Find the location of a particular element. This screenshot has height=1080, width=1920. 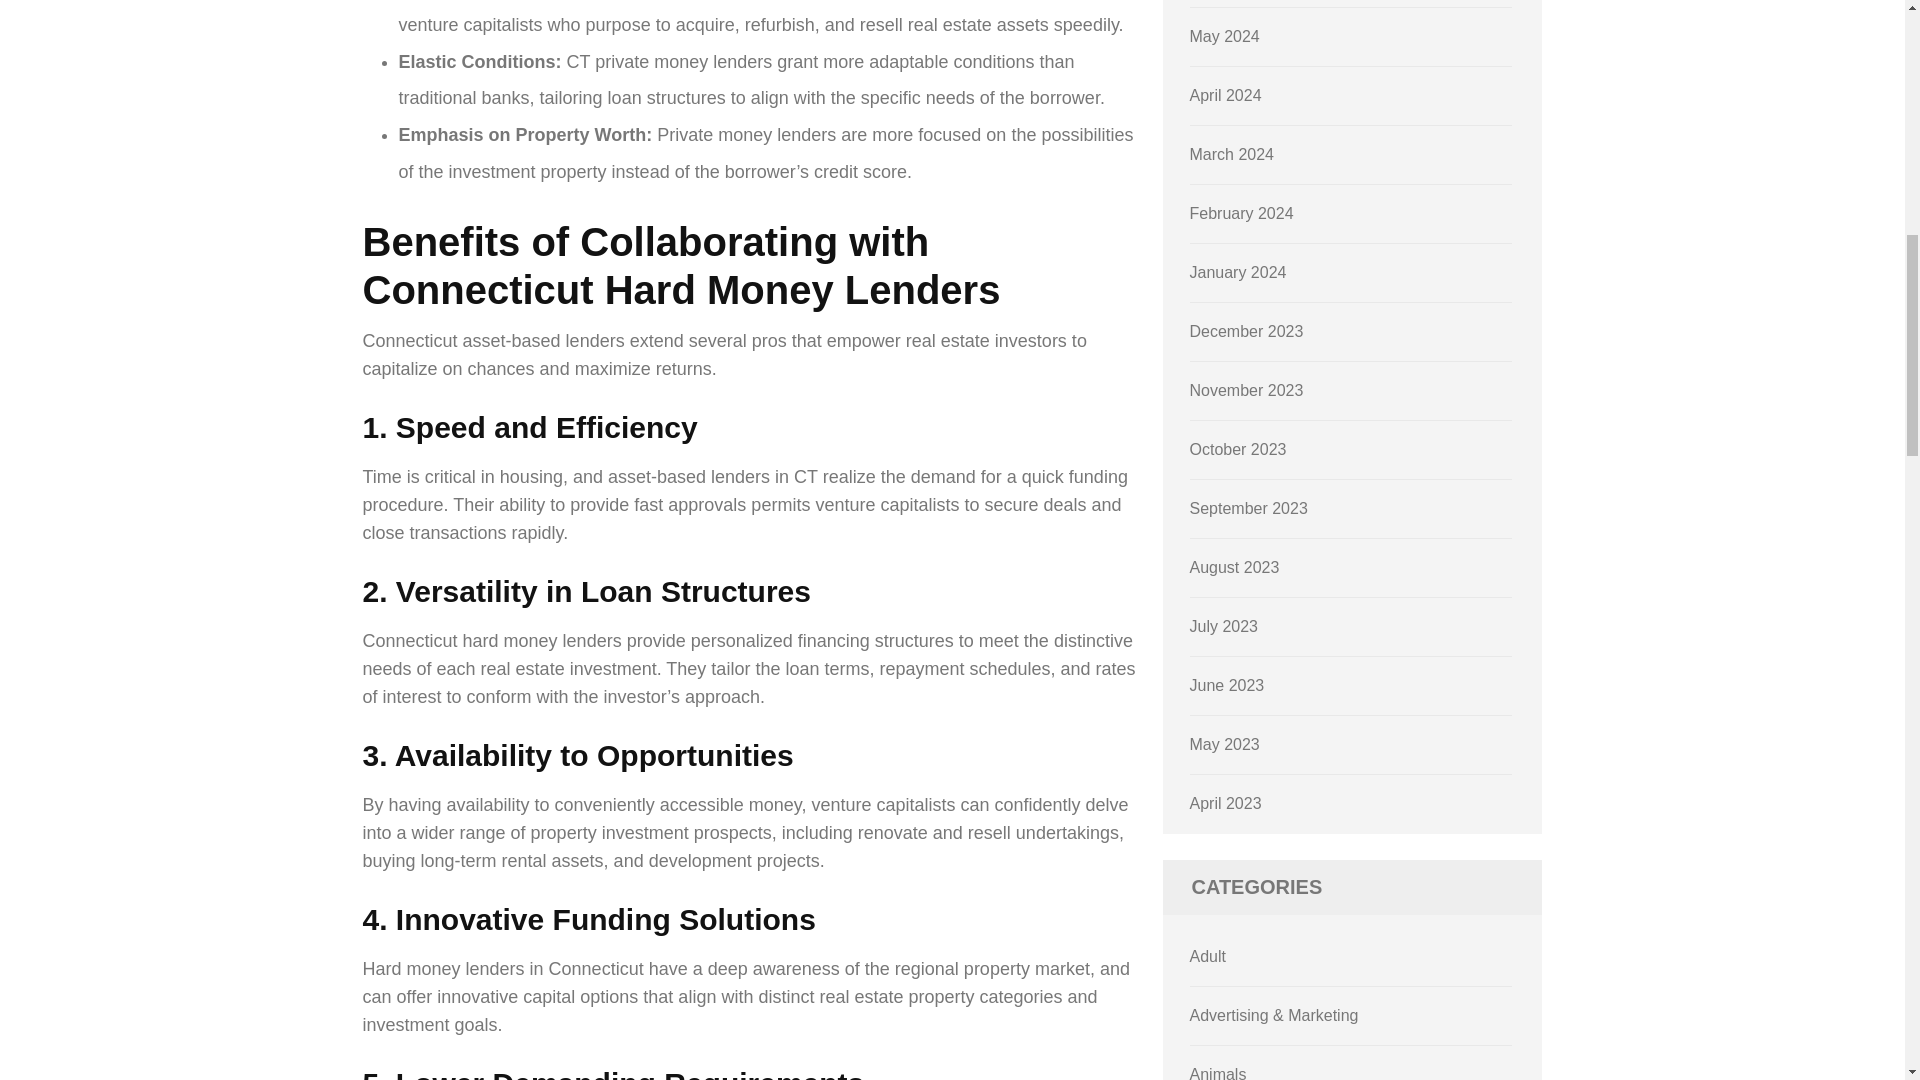

March 2024 is located at coordinates (1232, 154).